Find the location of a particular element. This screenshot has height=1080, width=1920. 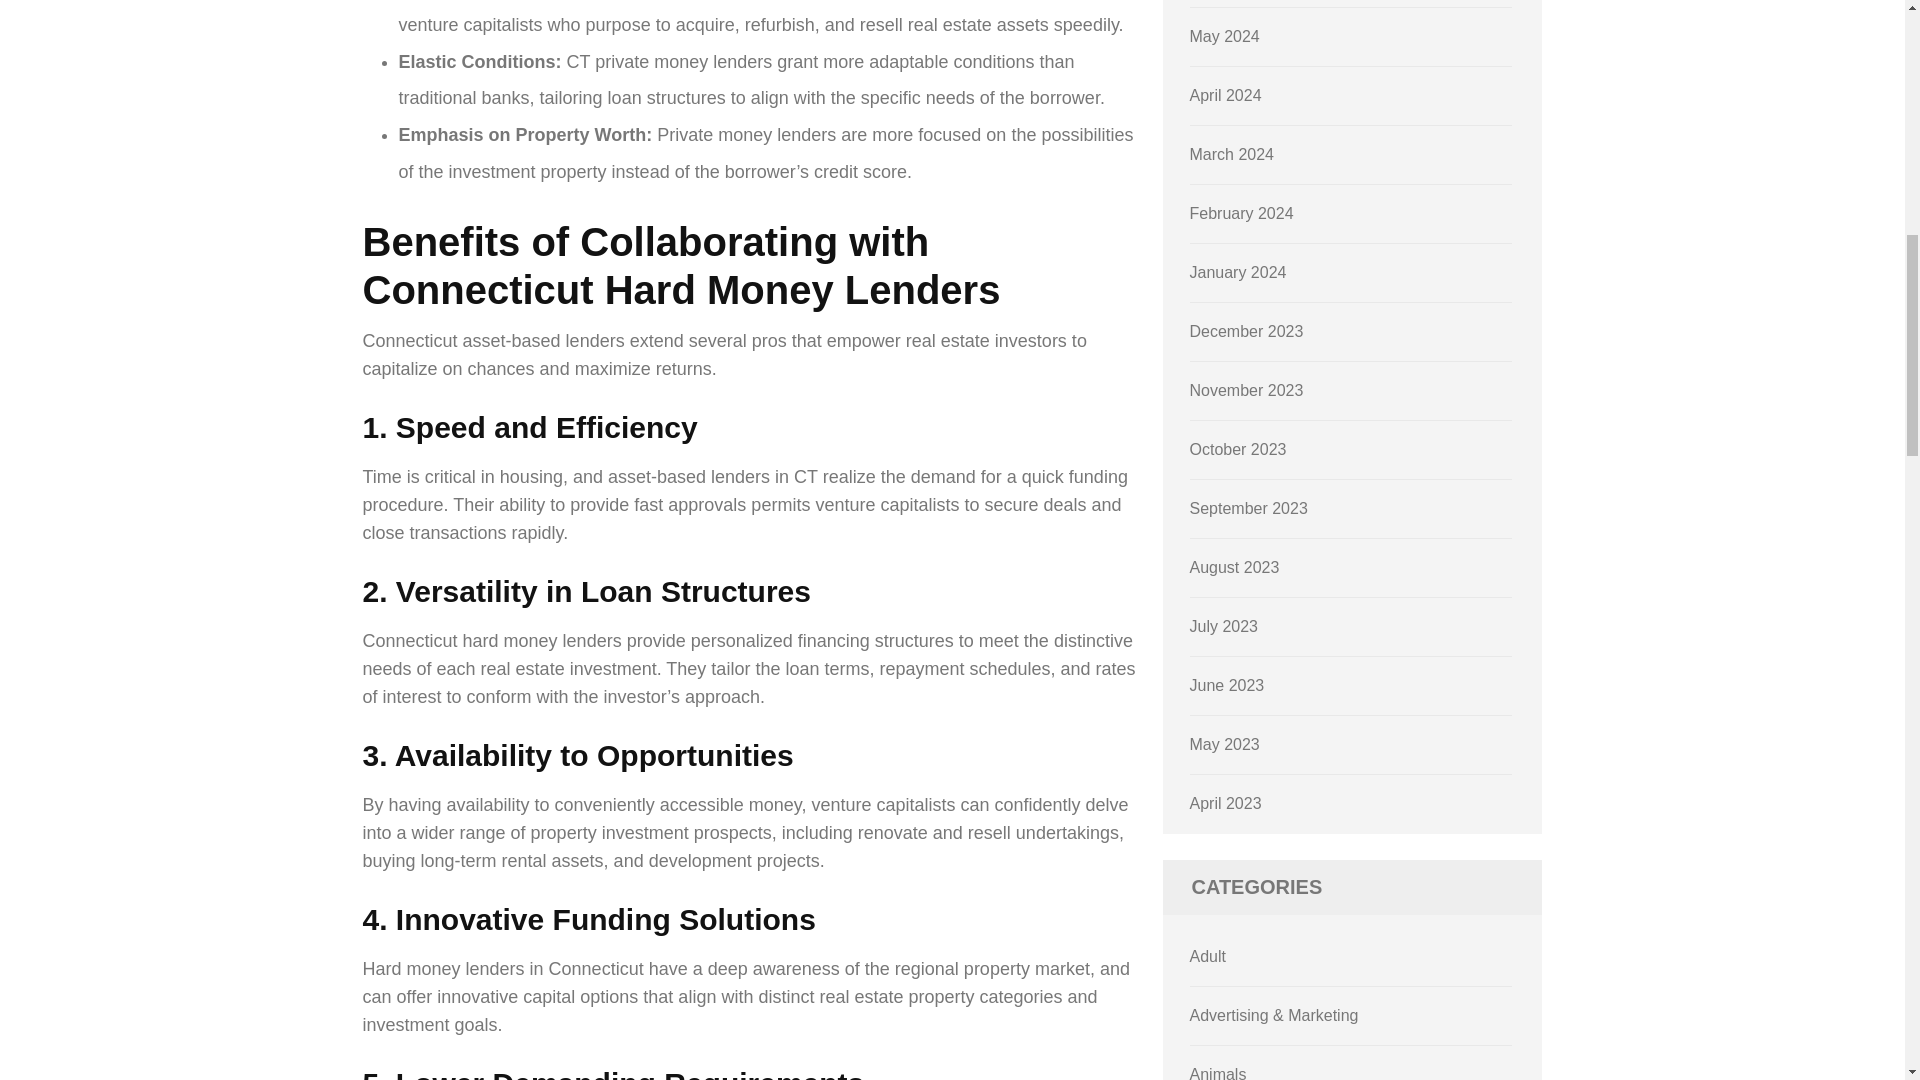

March 2024 is located at coordinates (1232, 154).